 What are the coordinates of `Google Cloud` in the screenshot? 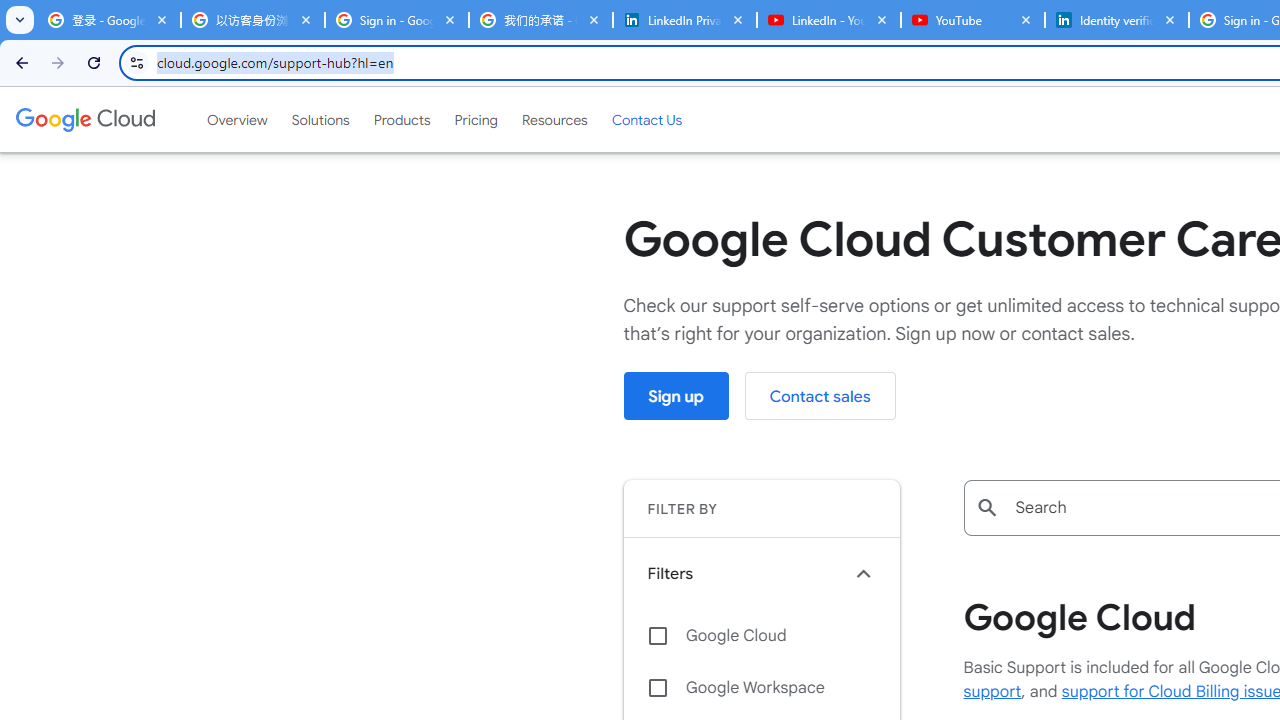 It's located at (84, 119).